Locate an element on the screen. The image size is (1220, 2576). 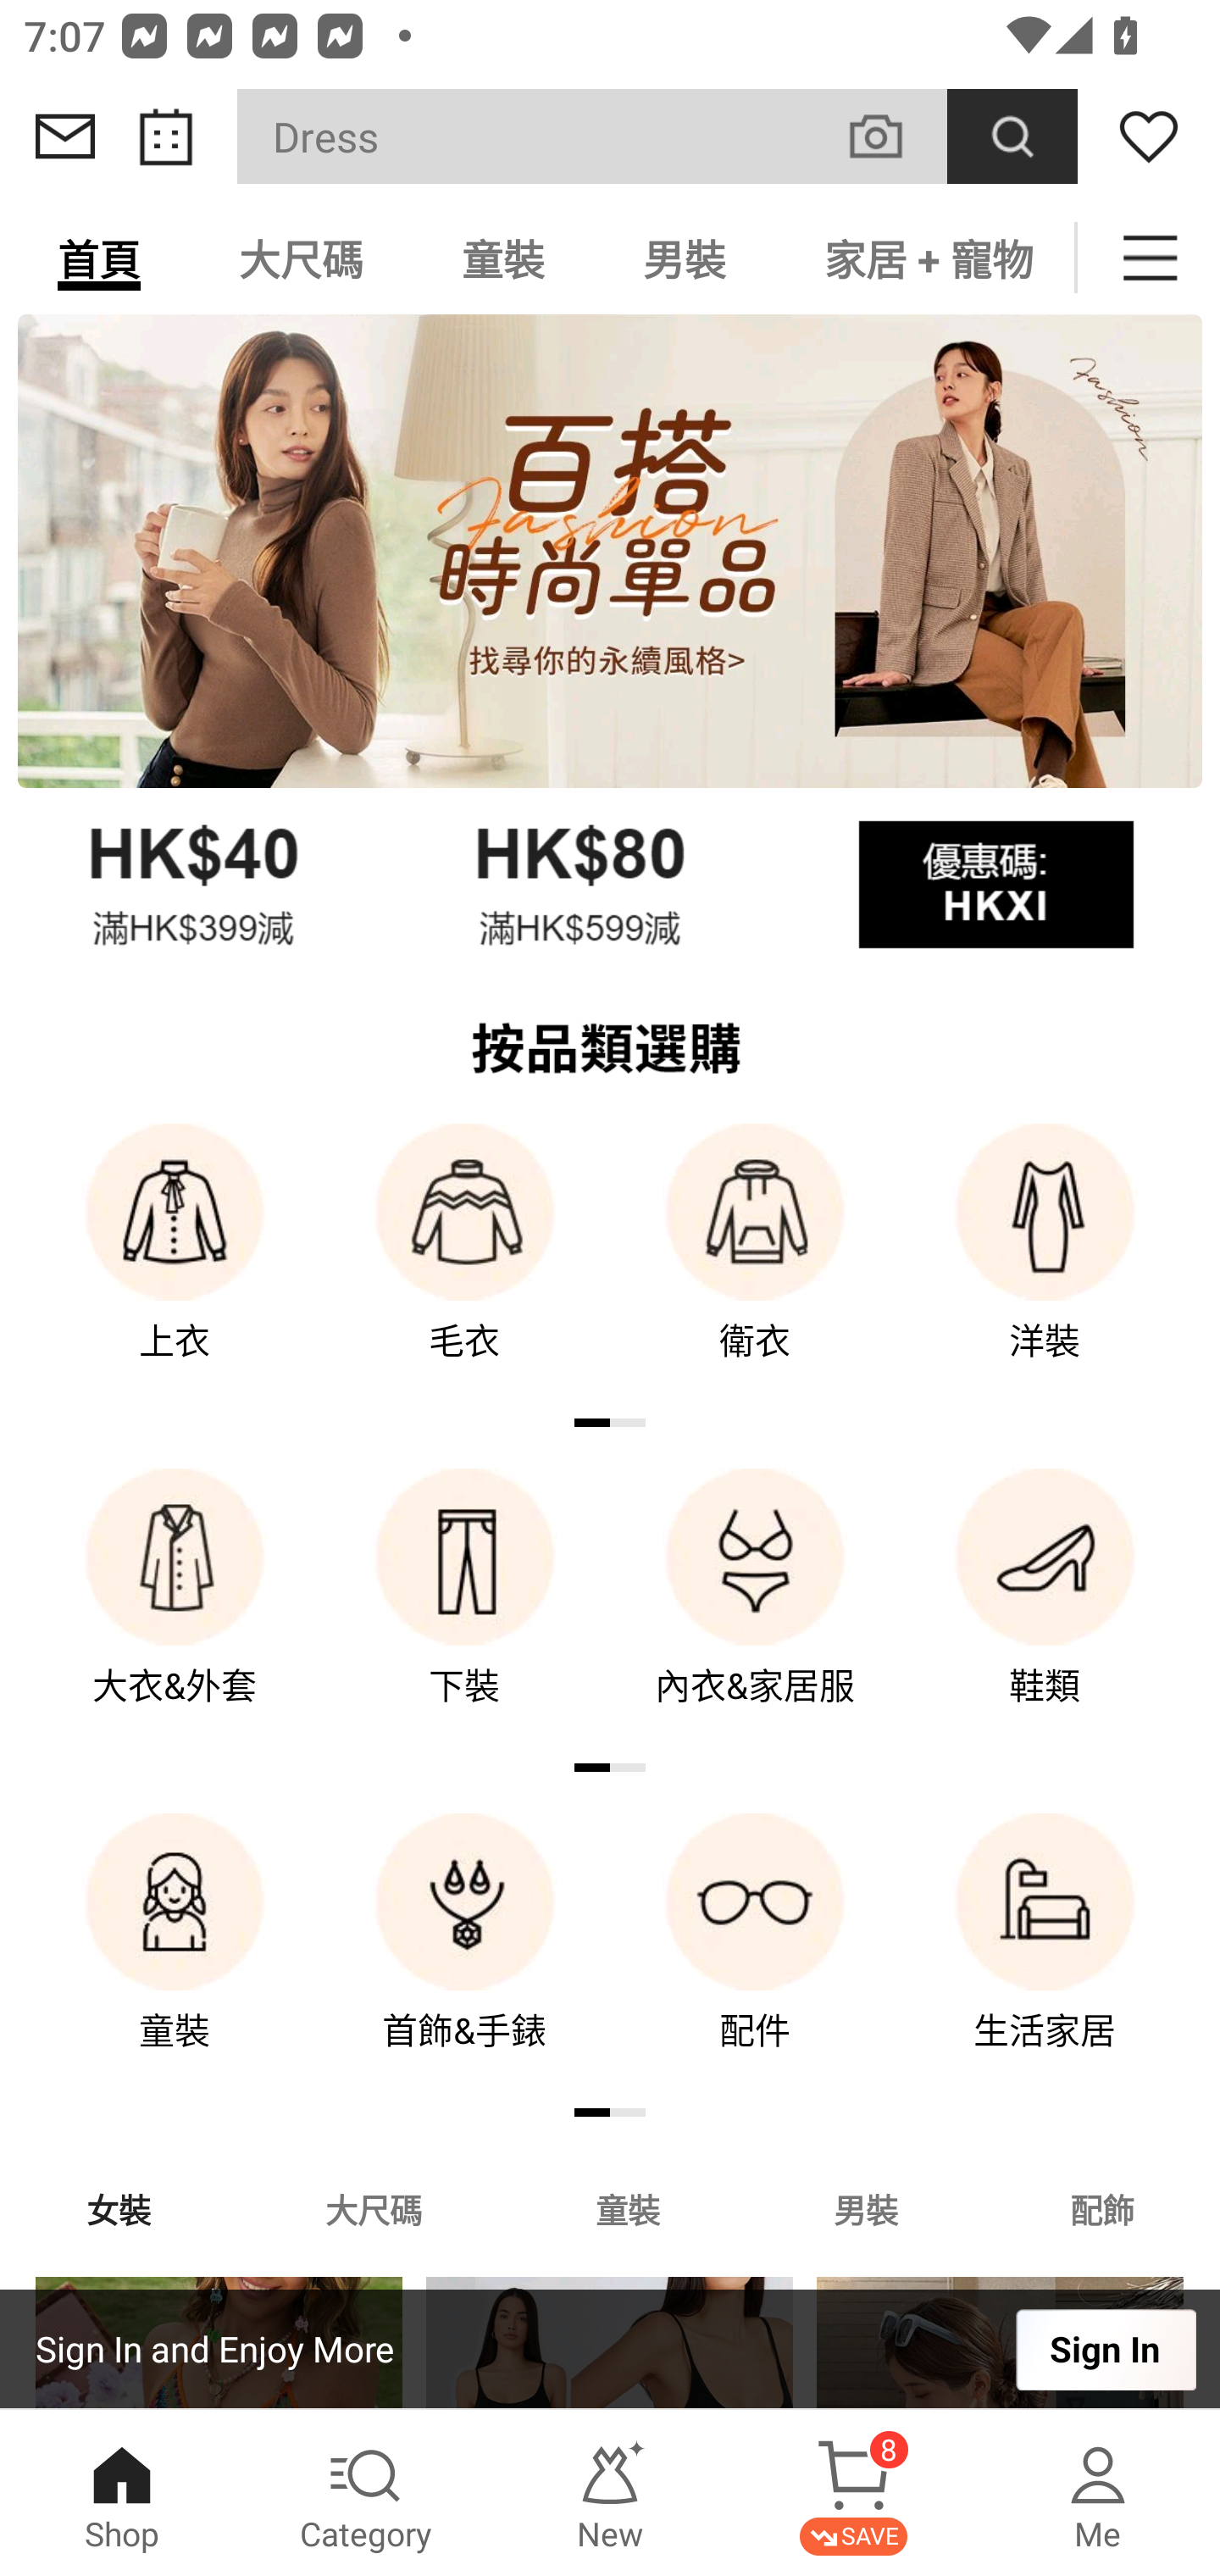
Sign In and Enjoy More Sign In is located at coordinates (610, 2349).